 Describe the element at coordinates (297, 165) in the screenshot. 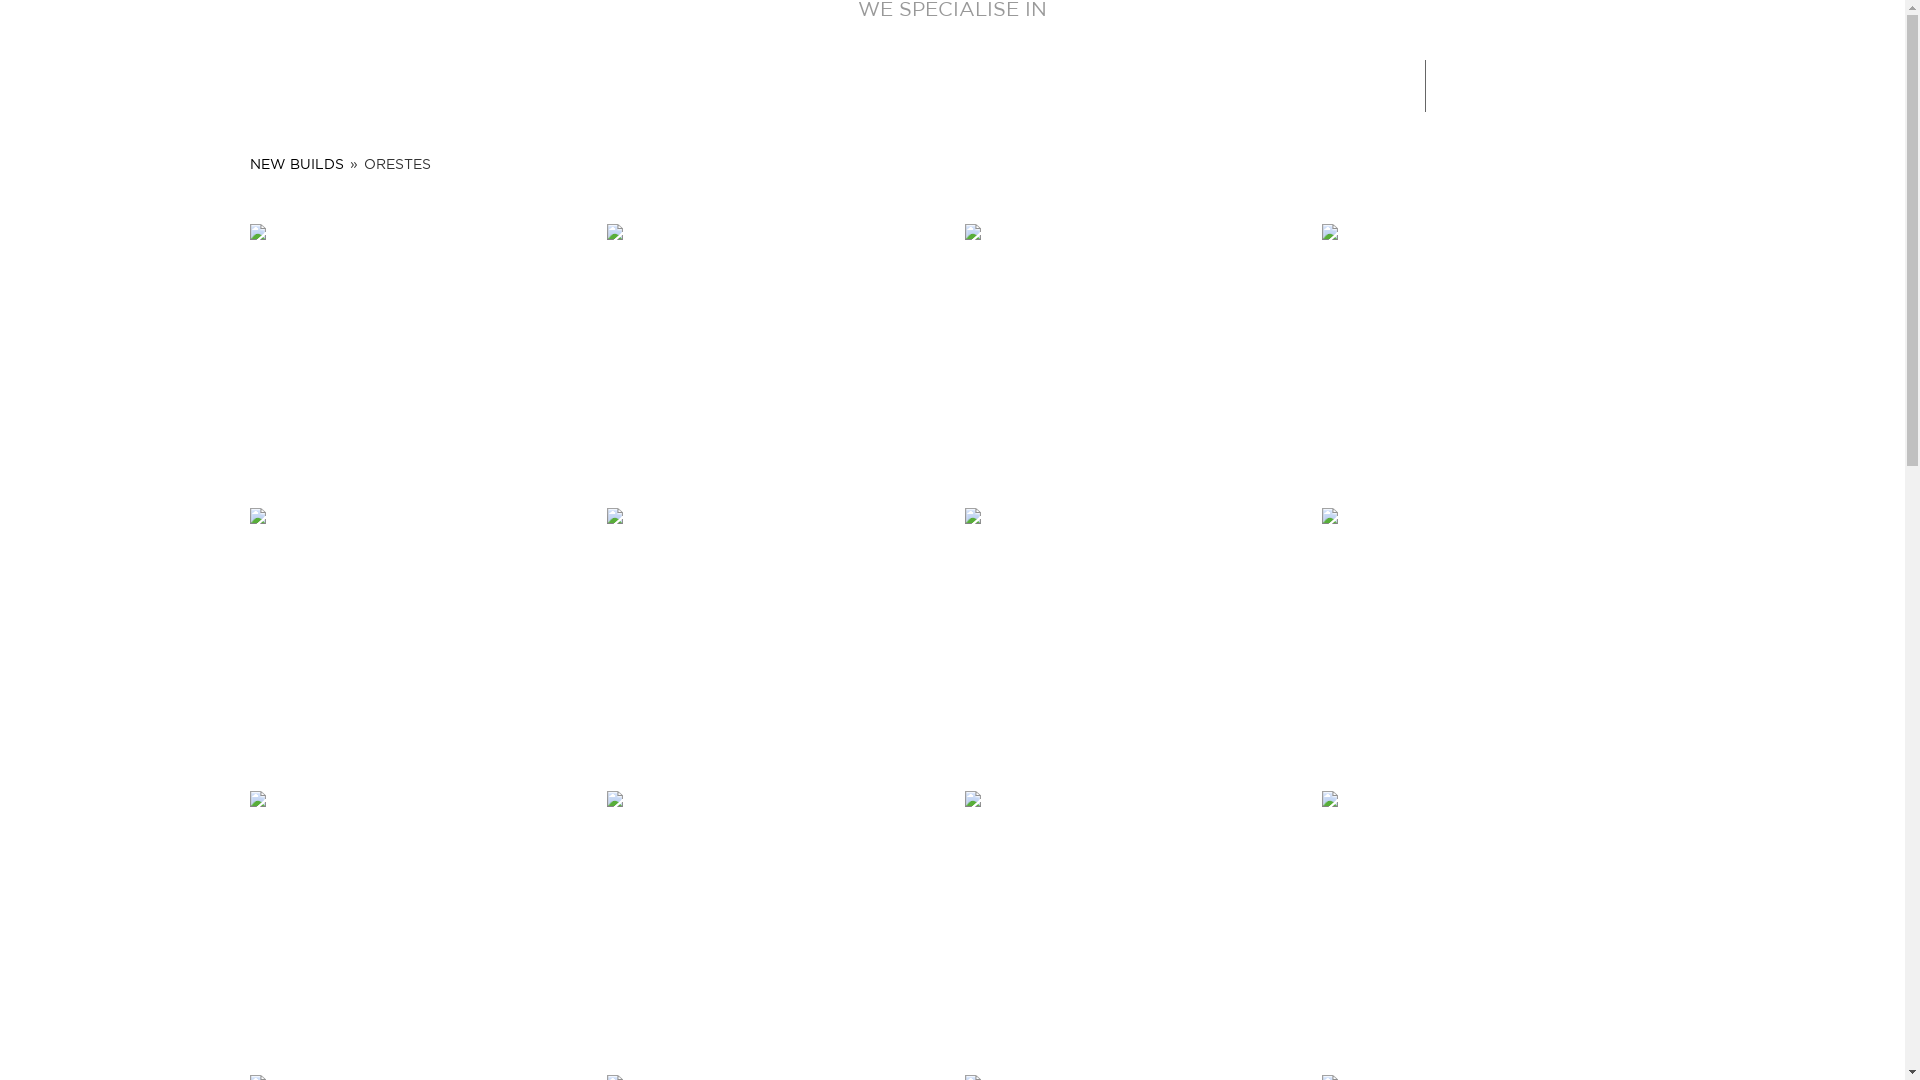

I see `NEW BUILDS` at that location.